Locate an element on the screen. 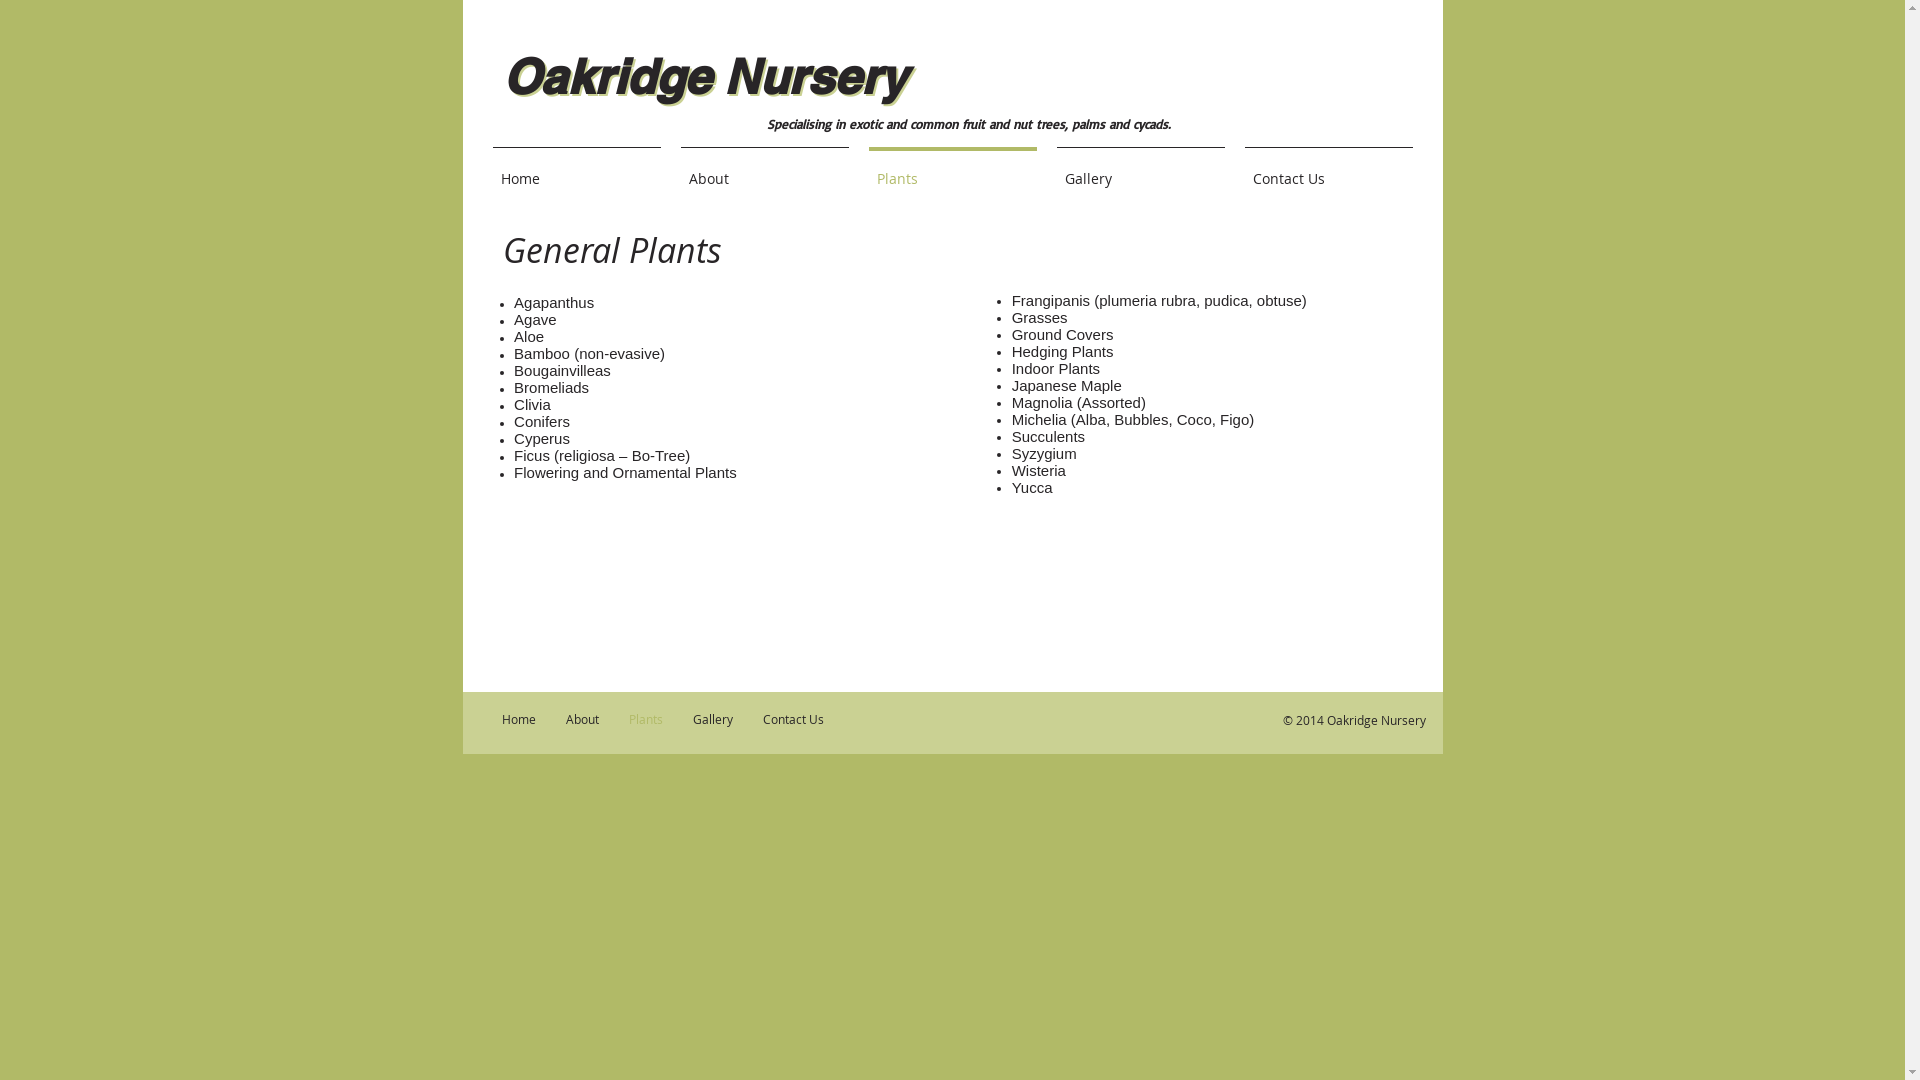  Gallery is located at coordinates (1140, 170).